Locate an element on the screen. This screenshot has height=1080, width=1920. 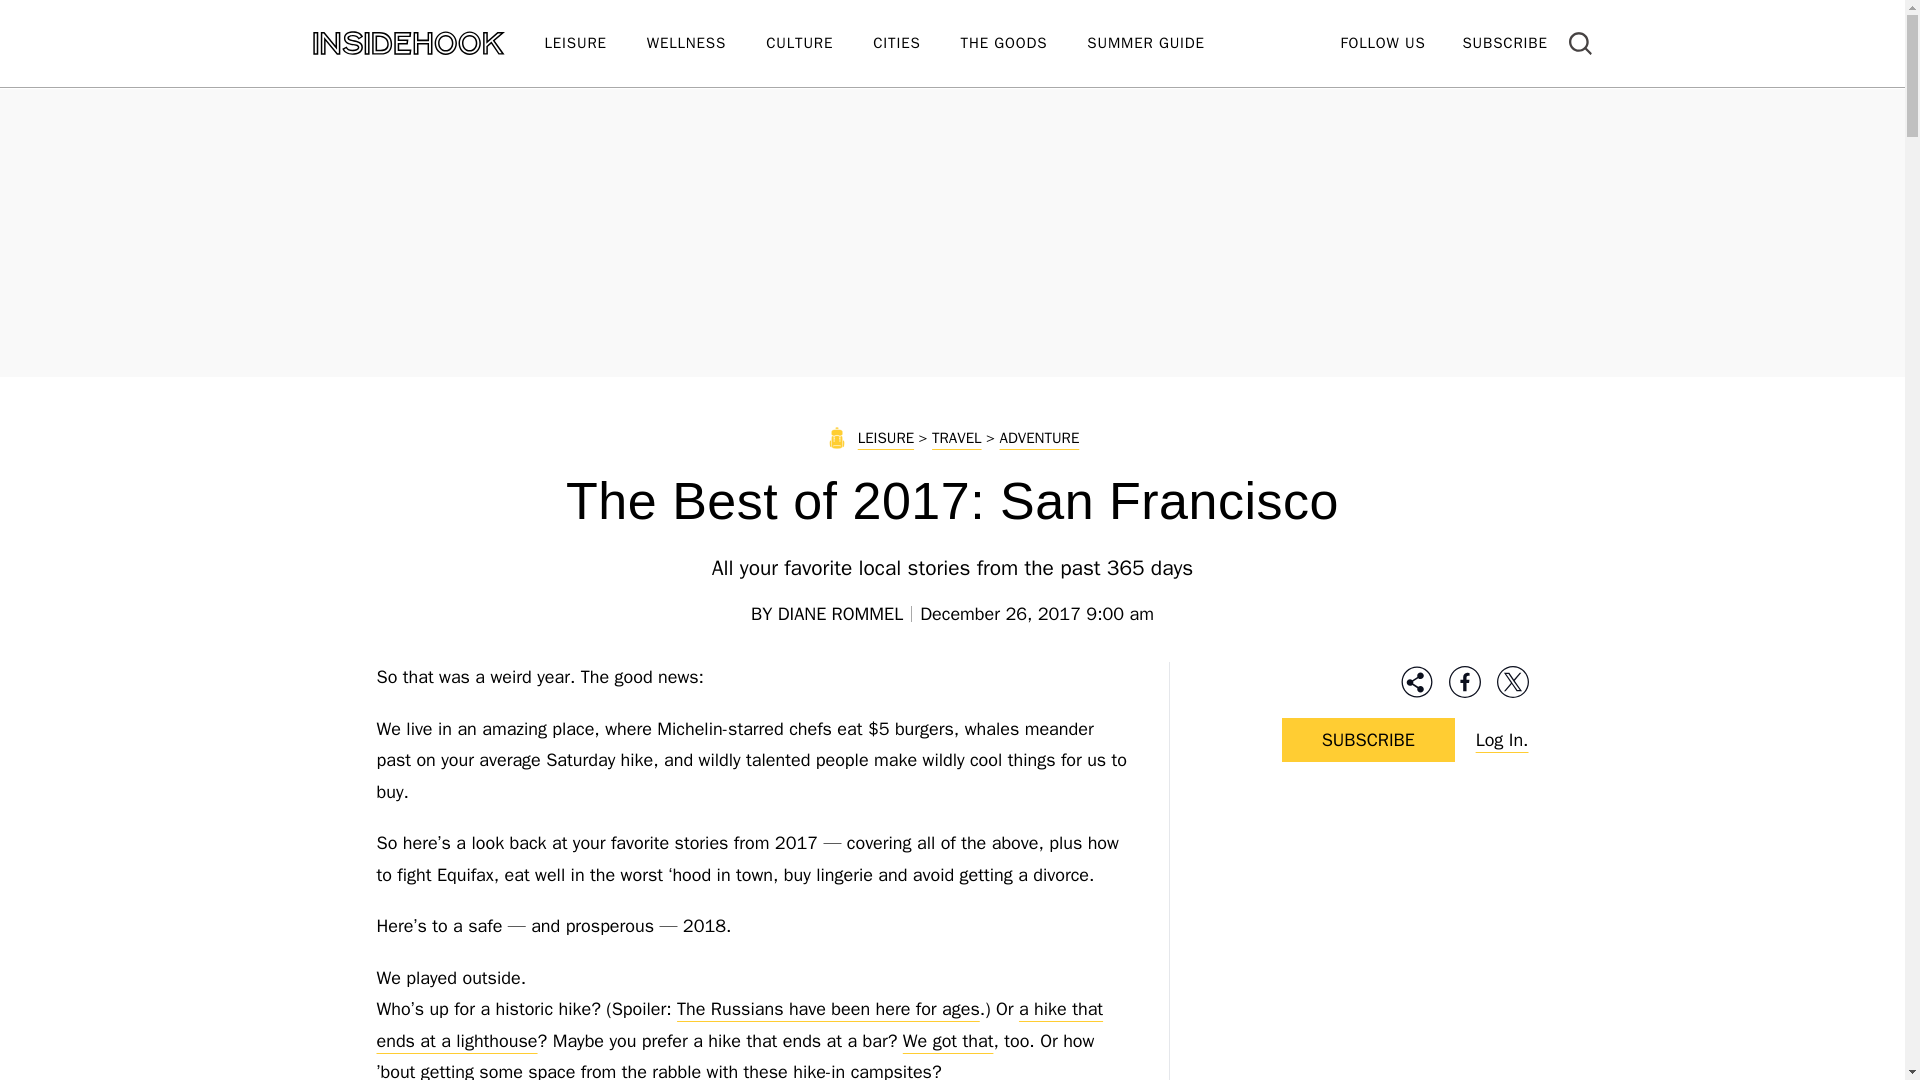
3rd party ad content is located at coordinates (1368, 946).